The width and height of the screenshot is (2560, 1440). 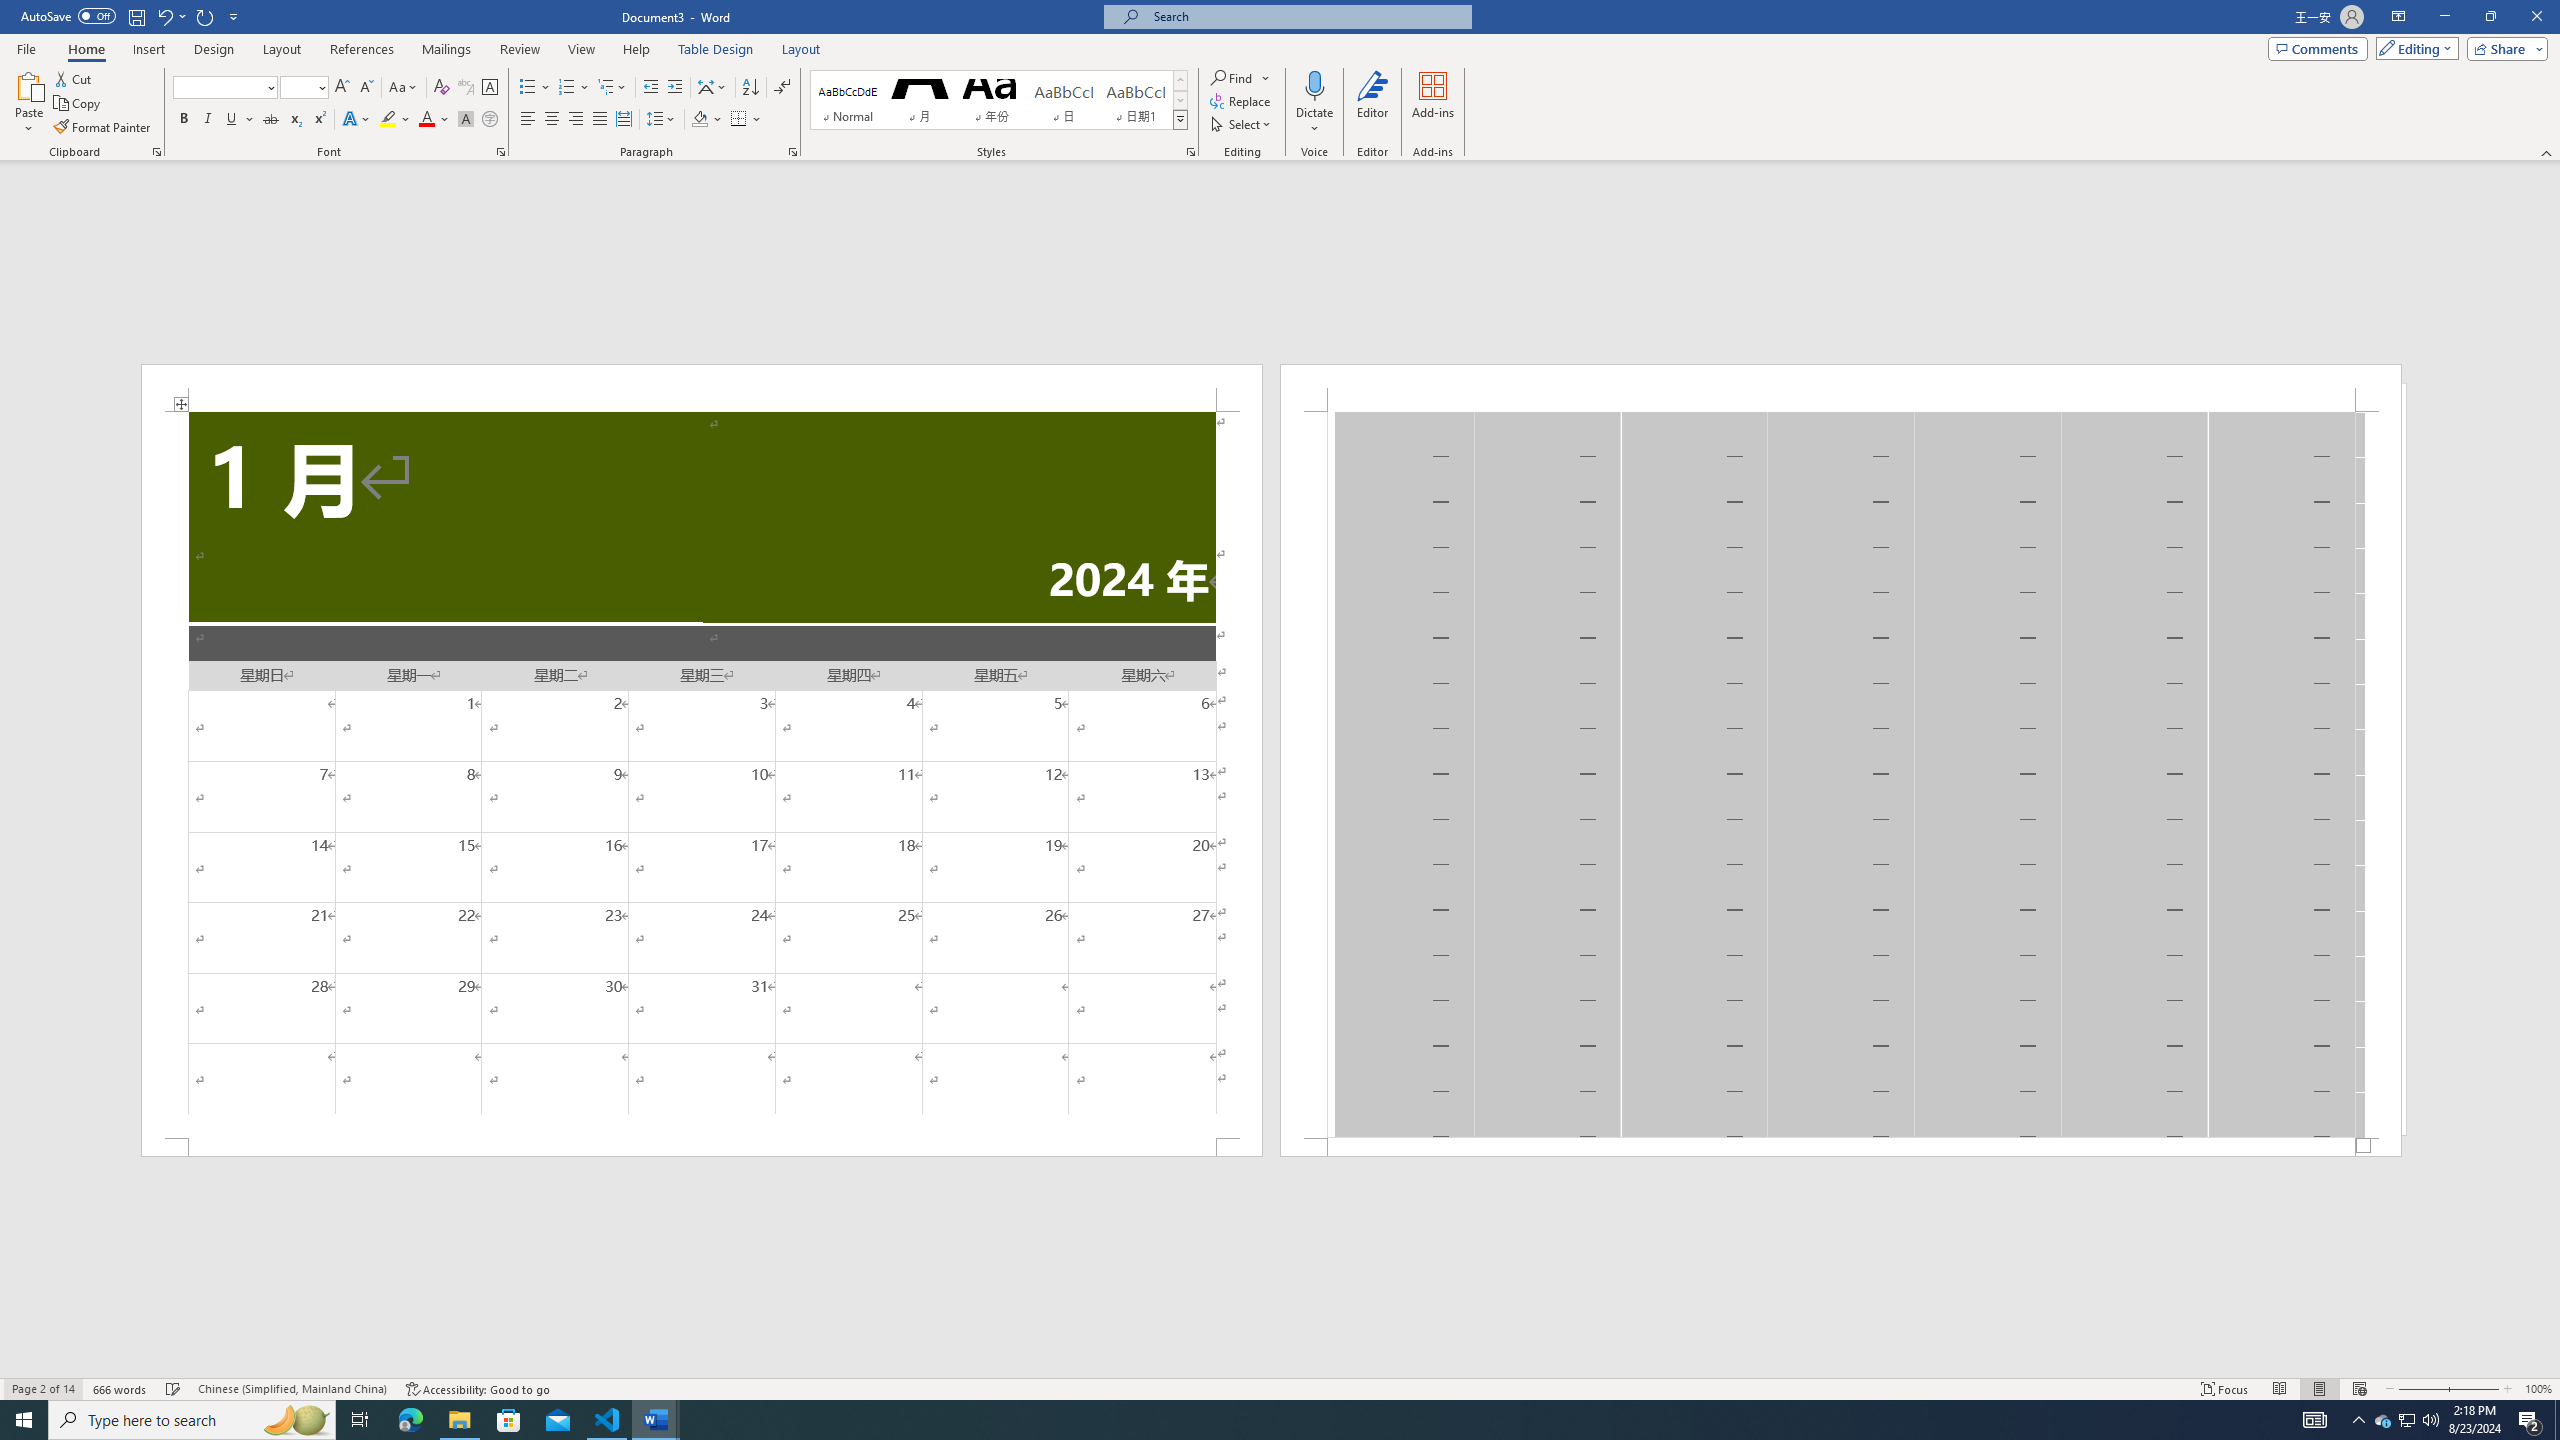 What do you see at coordinates (388, 120) in the screenshot?
I see `Text Highlight Color Yellow` at bounding box center [388, 120].